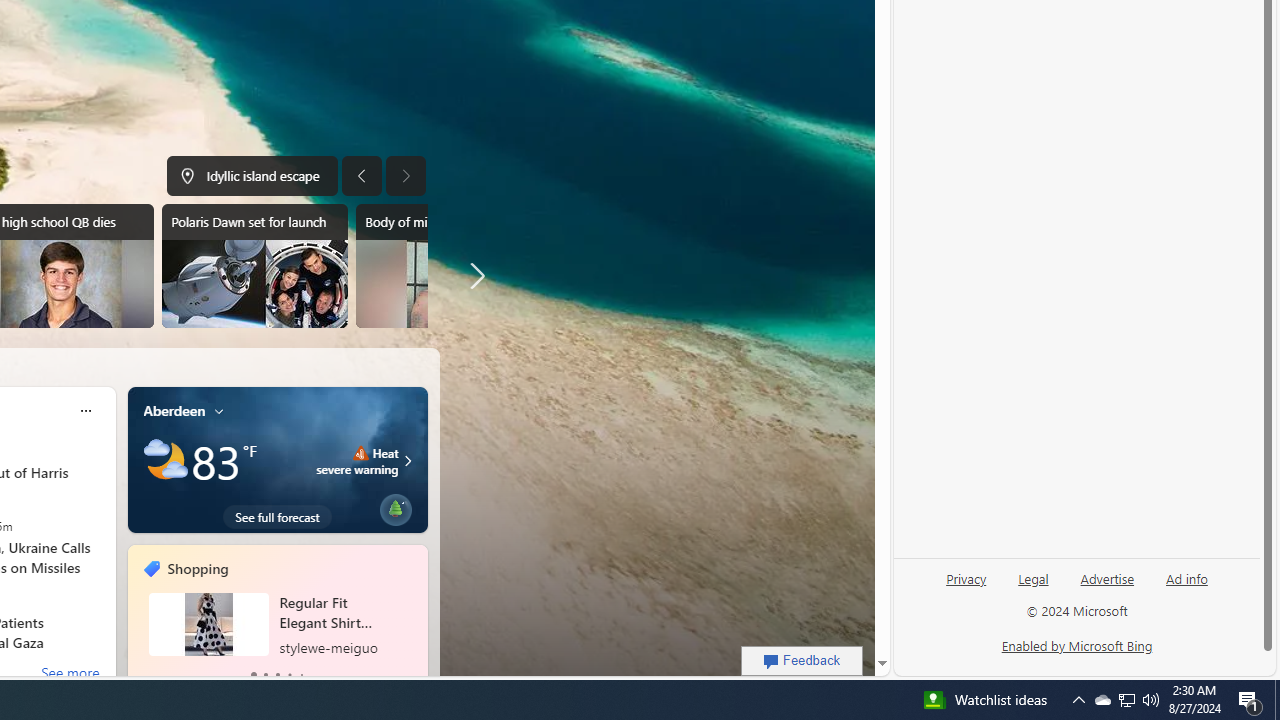 This screenshot has height=720, width=1280. What do you see at coordinates (276, 516) in the screenshot?
I see `See full forecast` at bounding box center [276, 516].